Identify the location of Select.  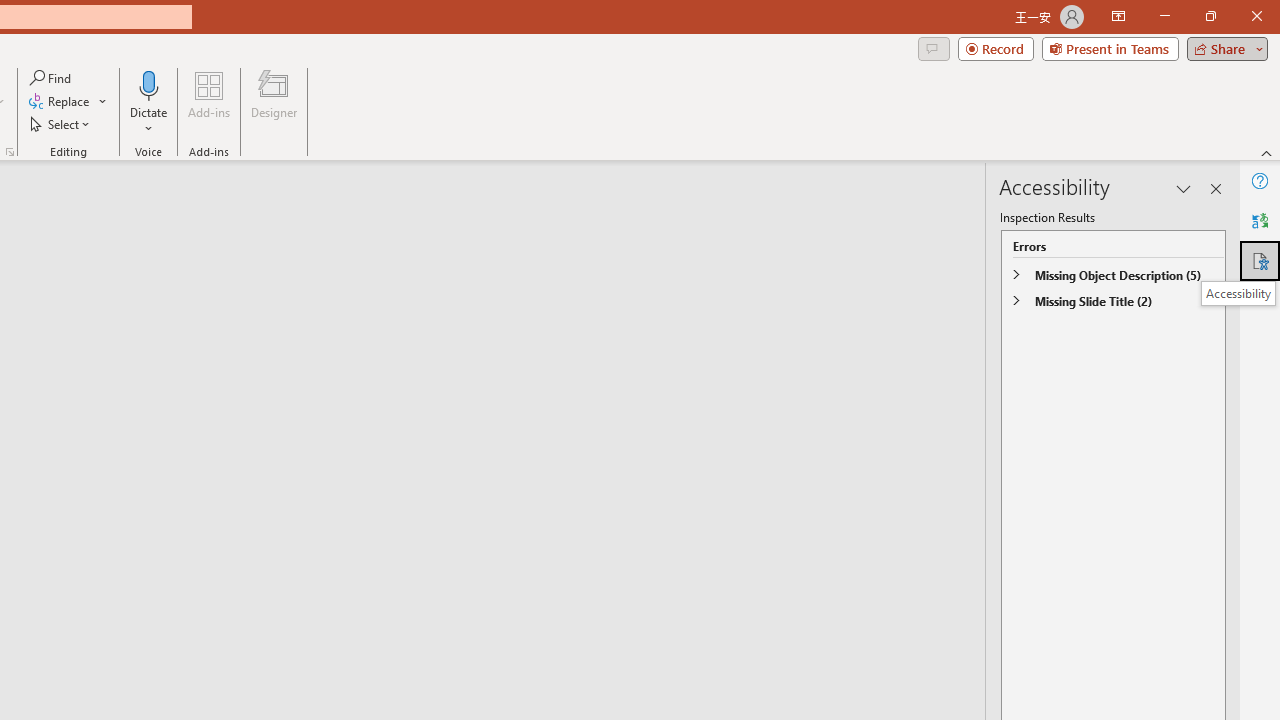
(61, 124).